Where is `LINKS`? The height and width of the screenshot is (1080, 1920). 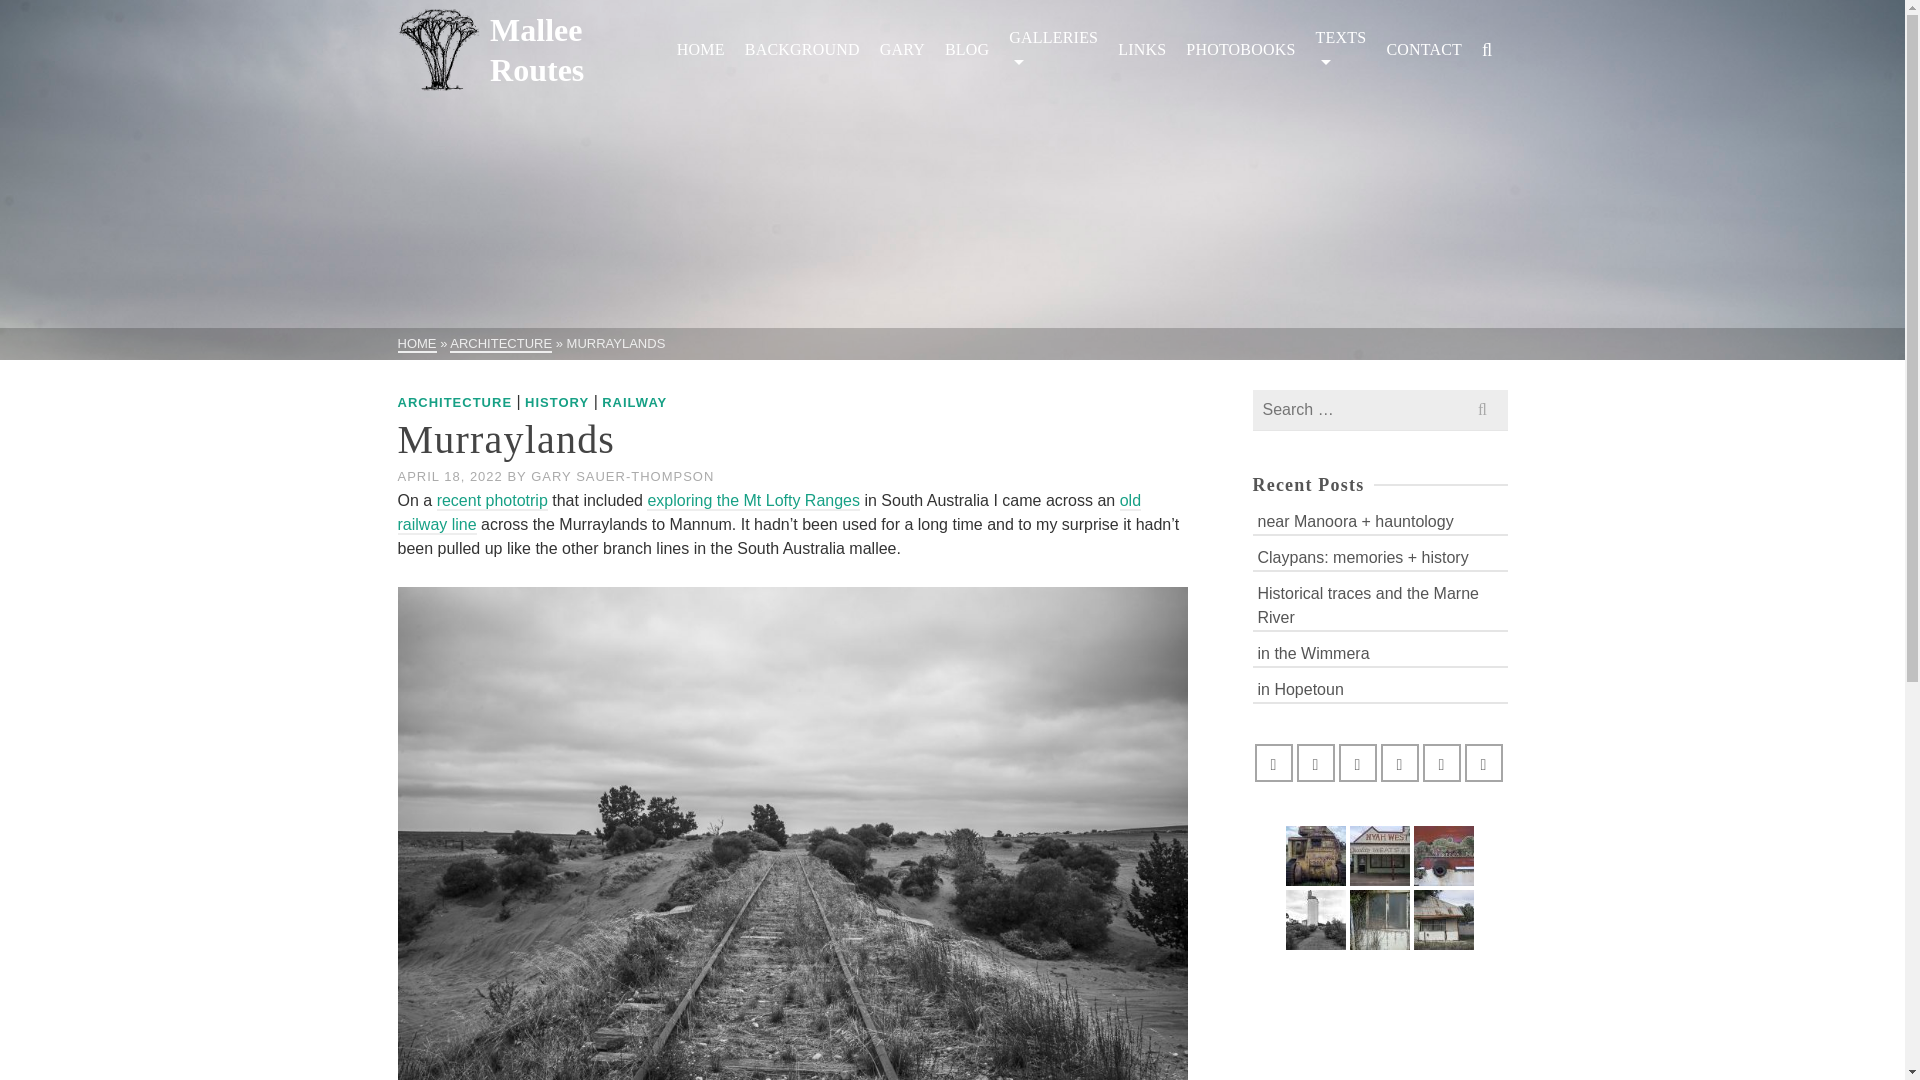
LINKS is located at coordinates (1141, 50).